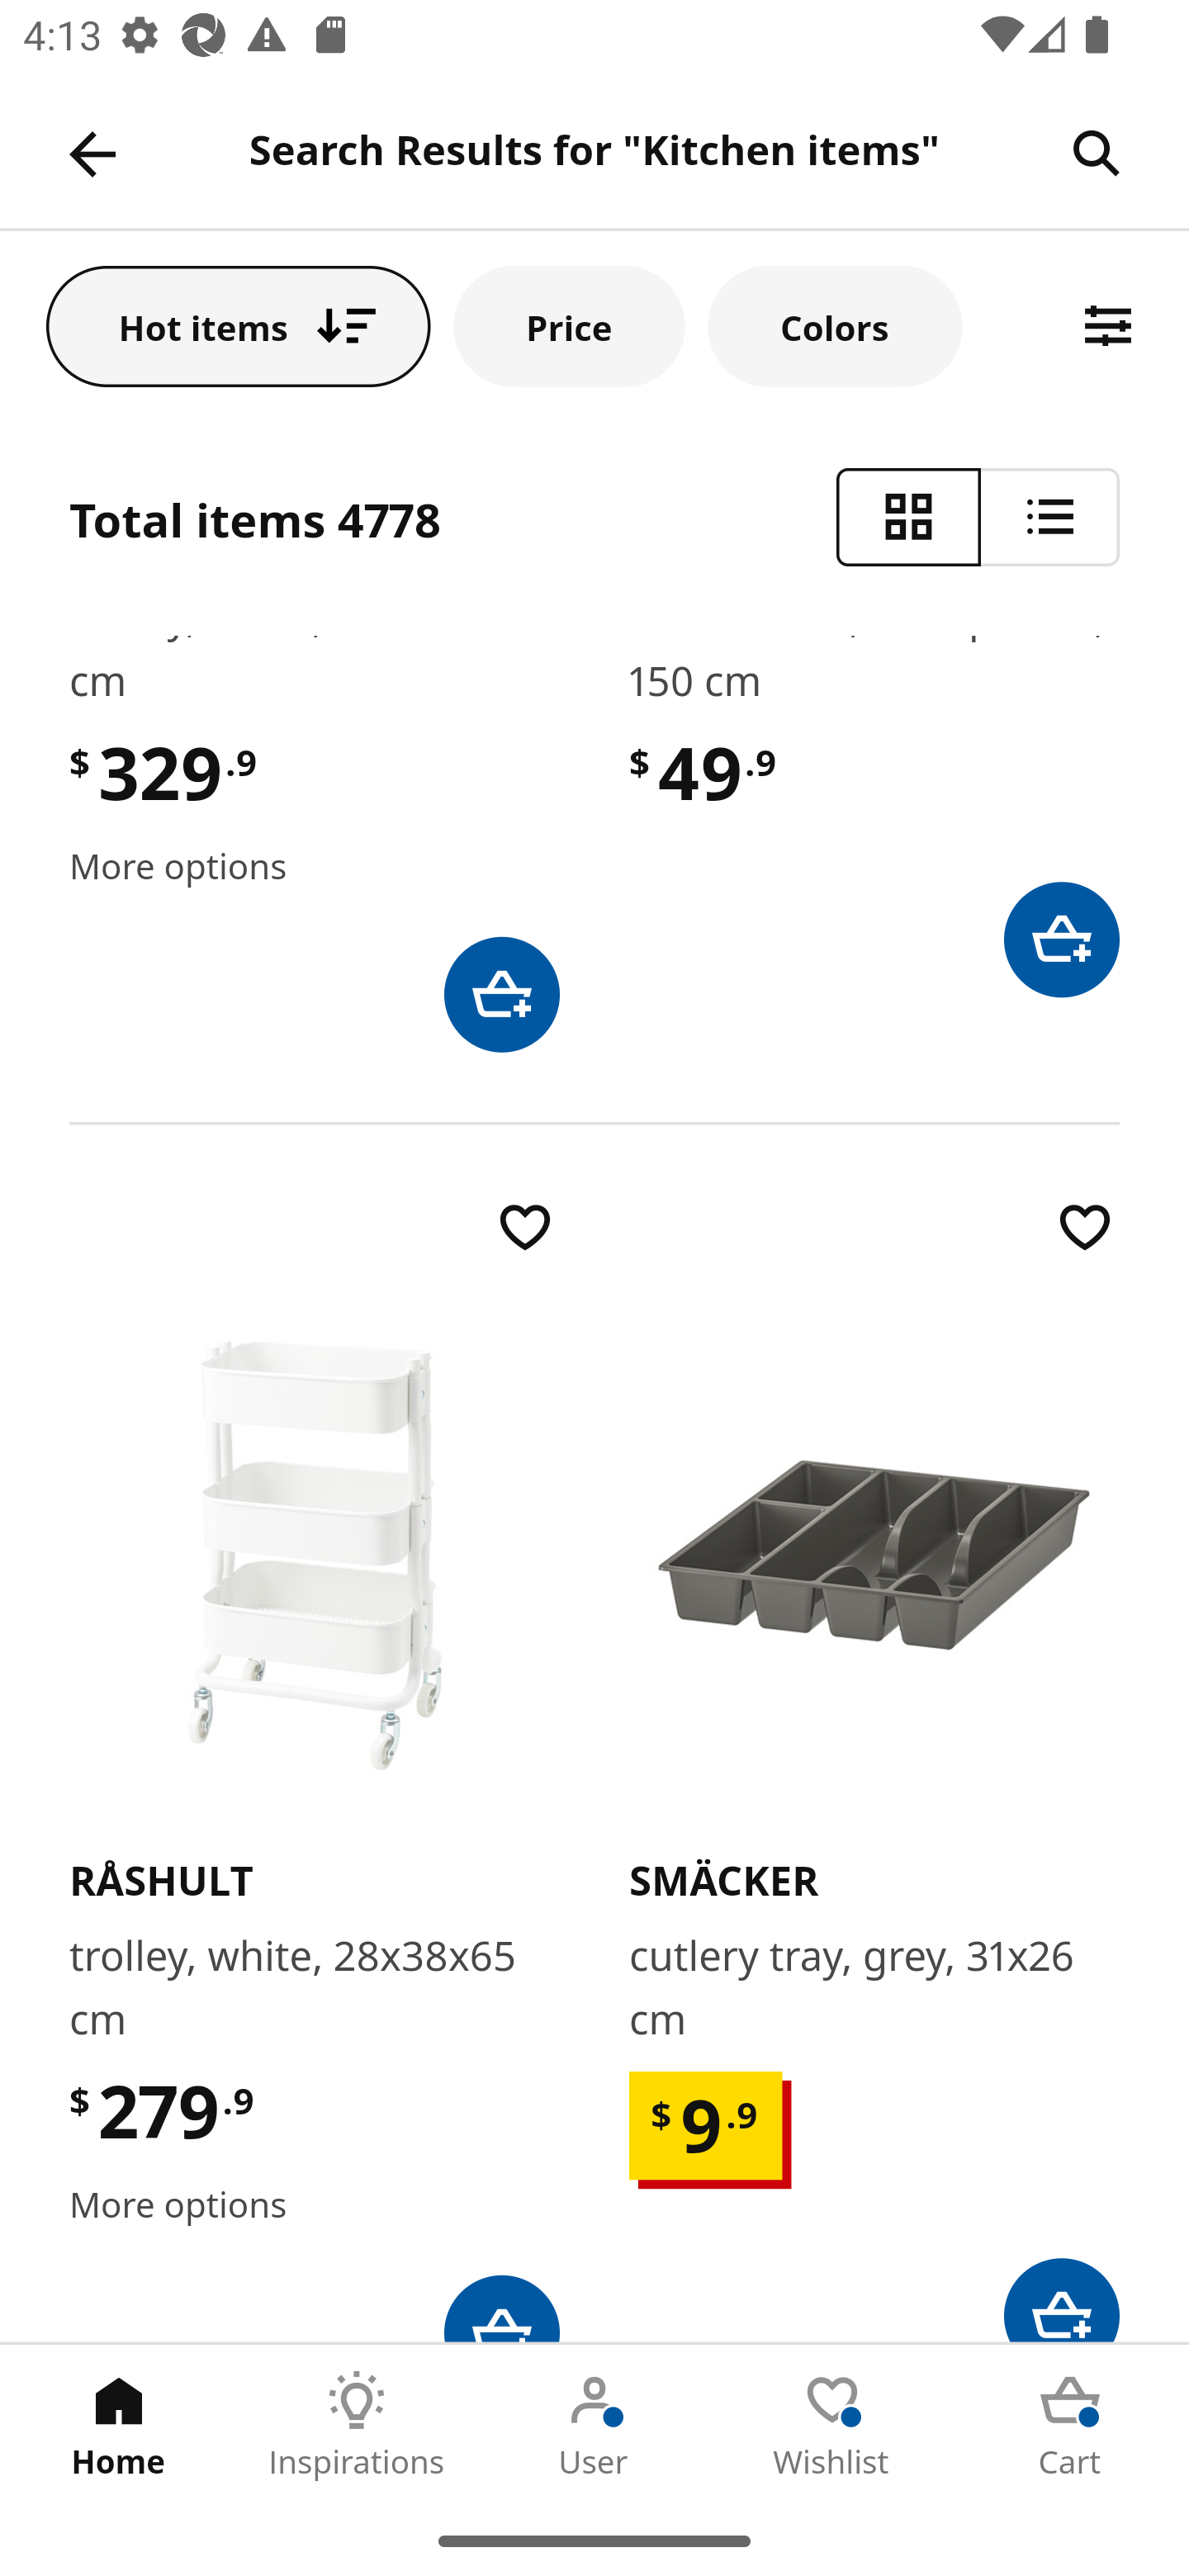 Image resolution: width=1189 pixels, height=2576 pixels. I want to click on Colors, so click(836, 325).